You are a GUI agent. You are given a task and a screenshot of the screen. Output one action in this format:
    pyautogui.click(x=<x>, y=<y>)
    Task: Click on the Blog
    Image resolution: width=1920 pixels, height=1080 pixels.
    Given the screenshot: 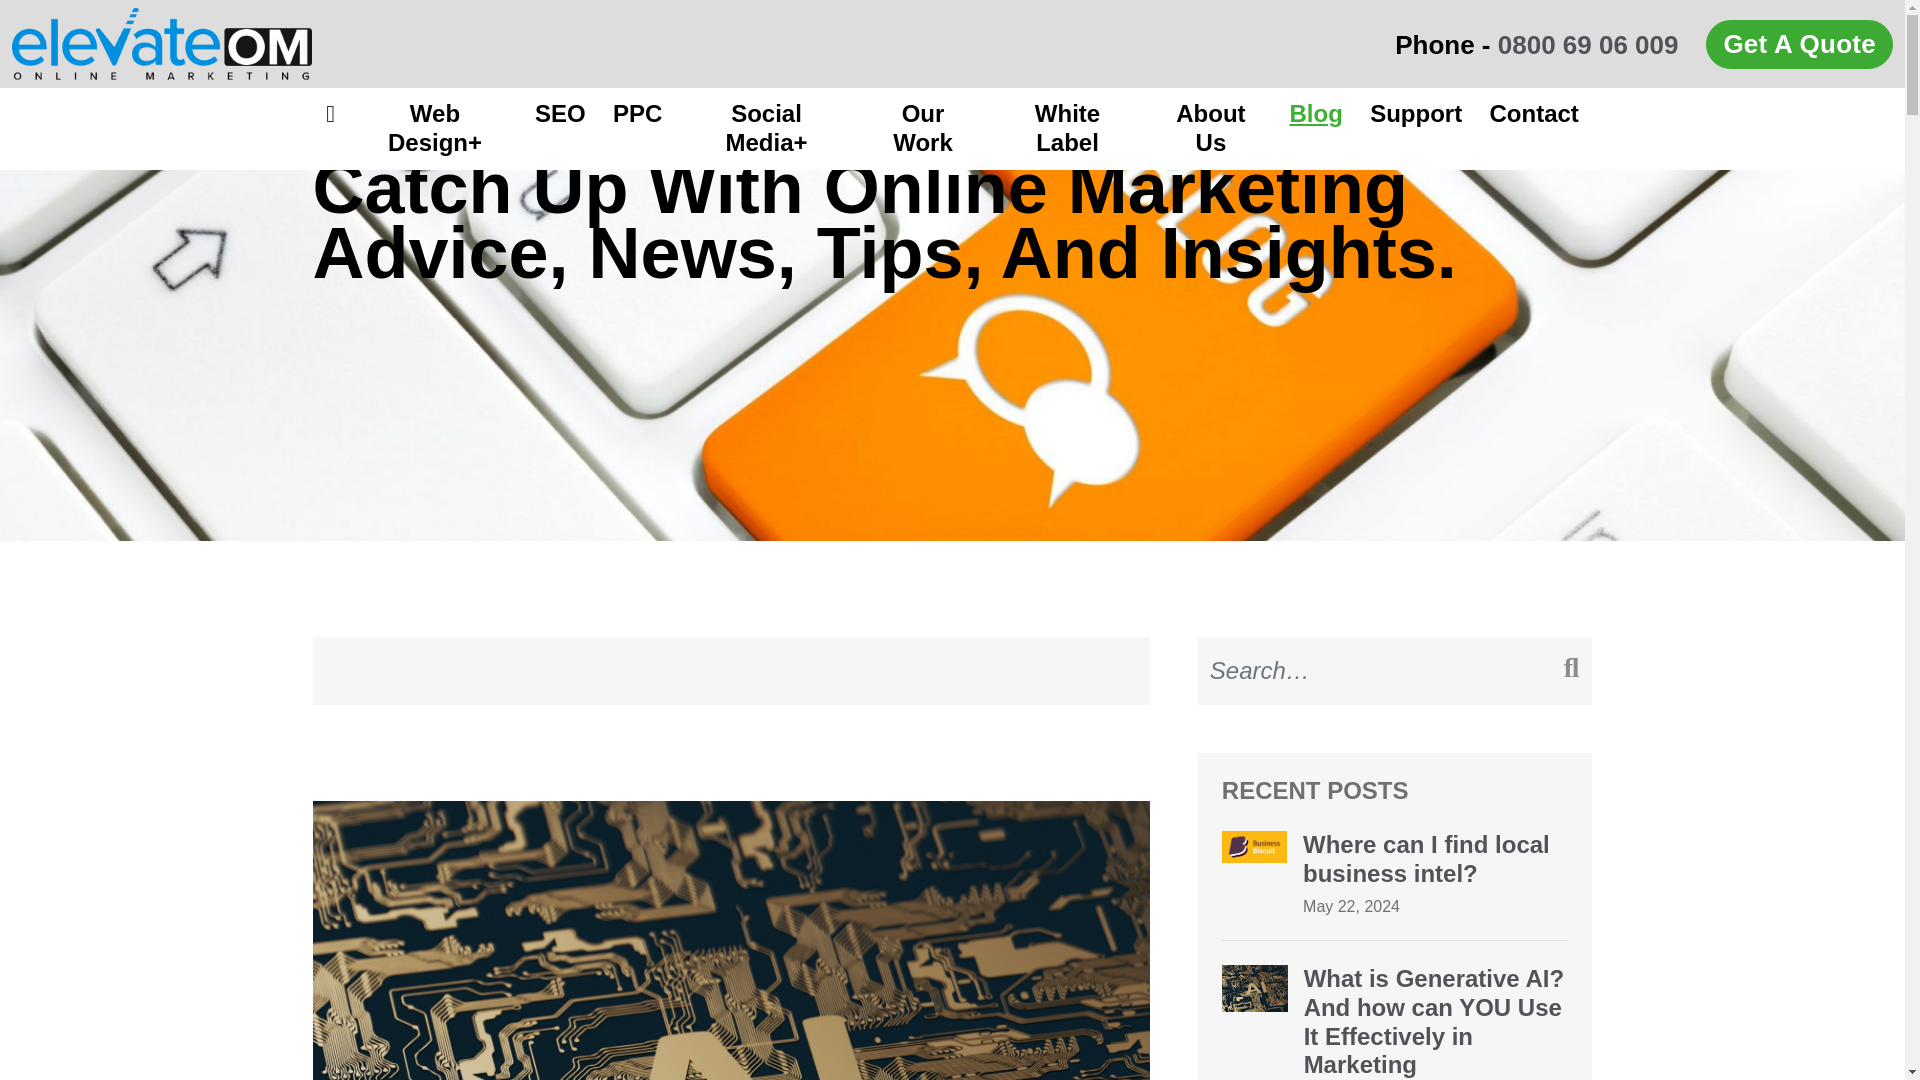 What is the action you would take?
    pyautogui.click(x=1316, y=114)
    